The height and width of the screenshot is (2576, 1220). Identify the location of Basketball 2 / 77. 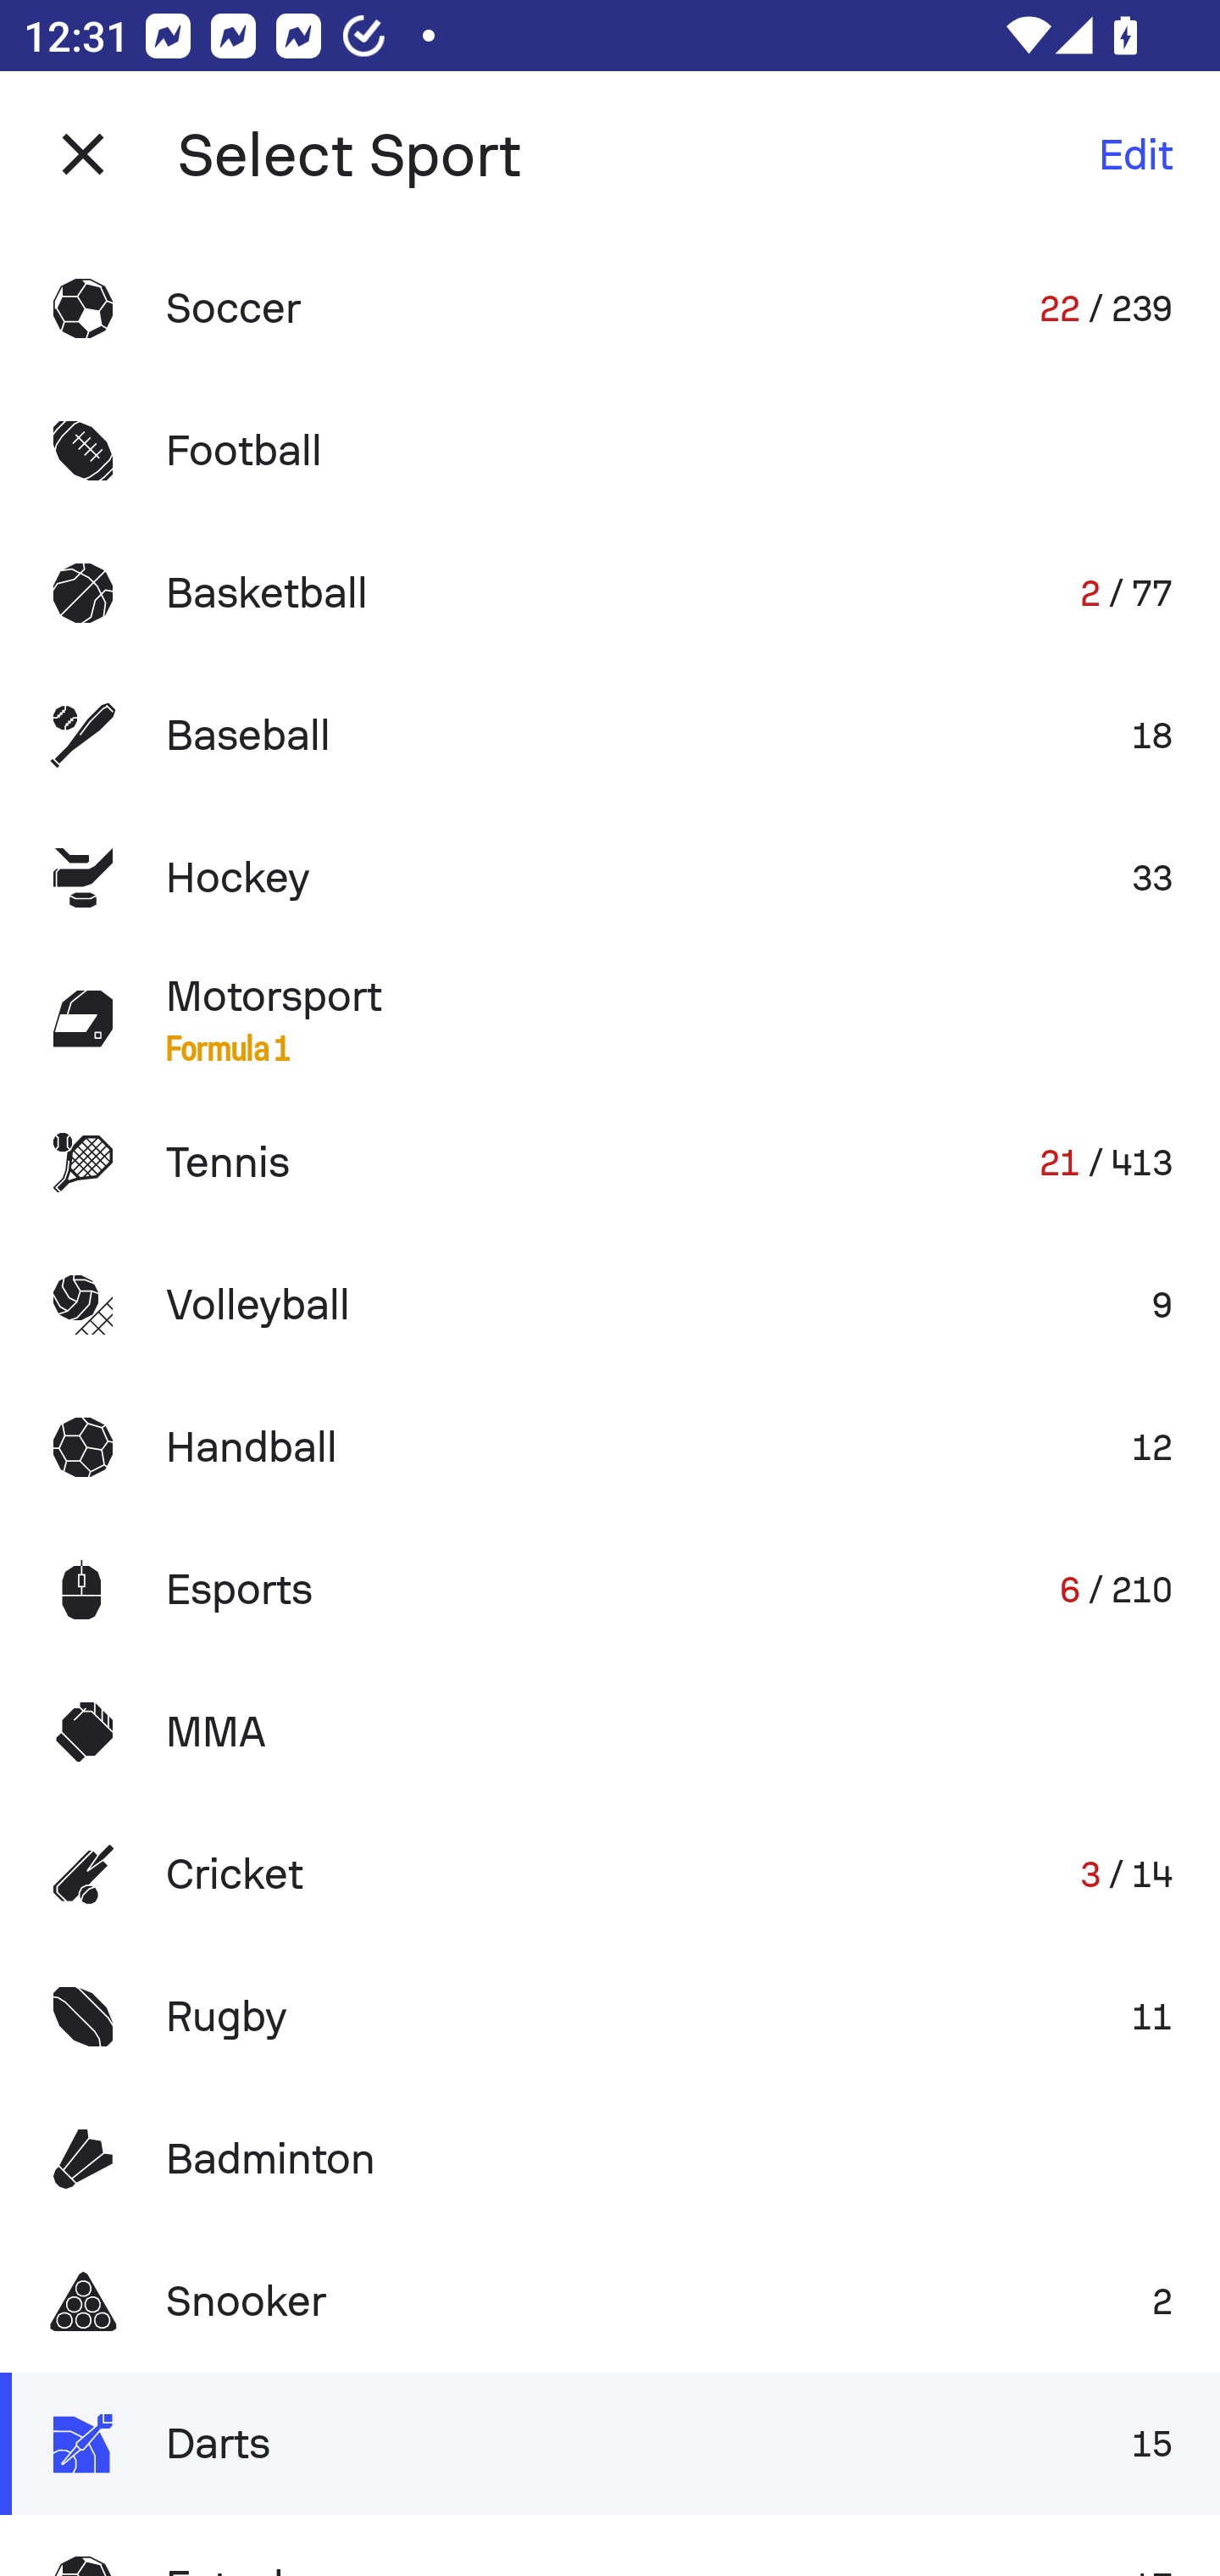
(610, 593).